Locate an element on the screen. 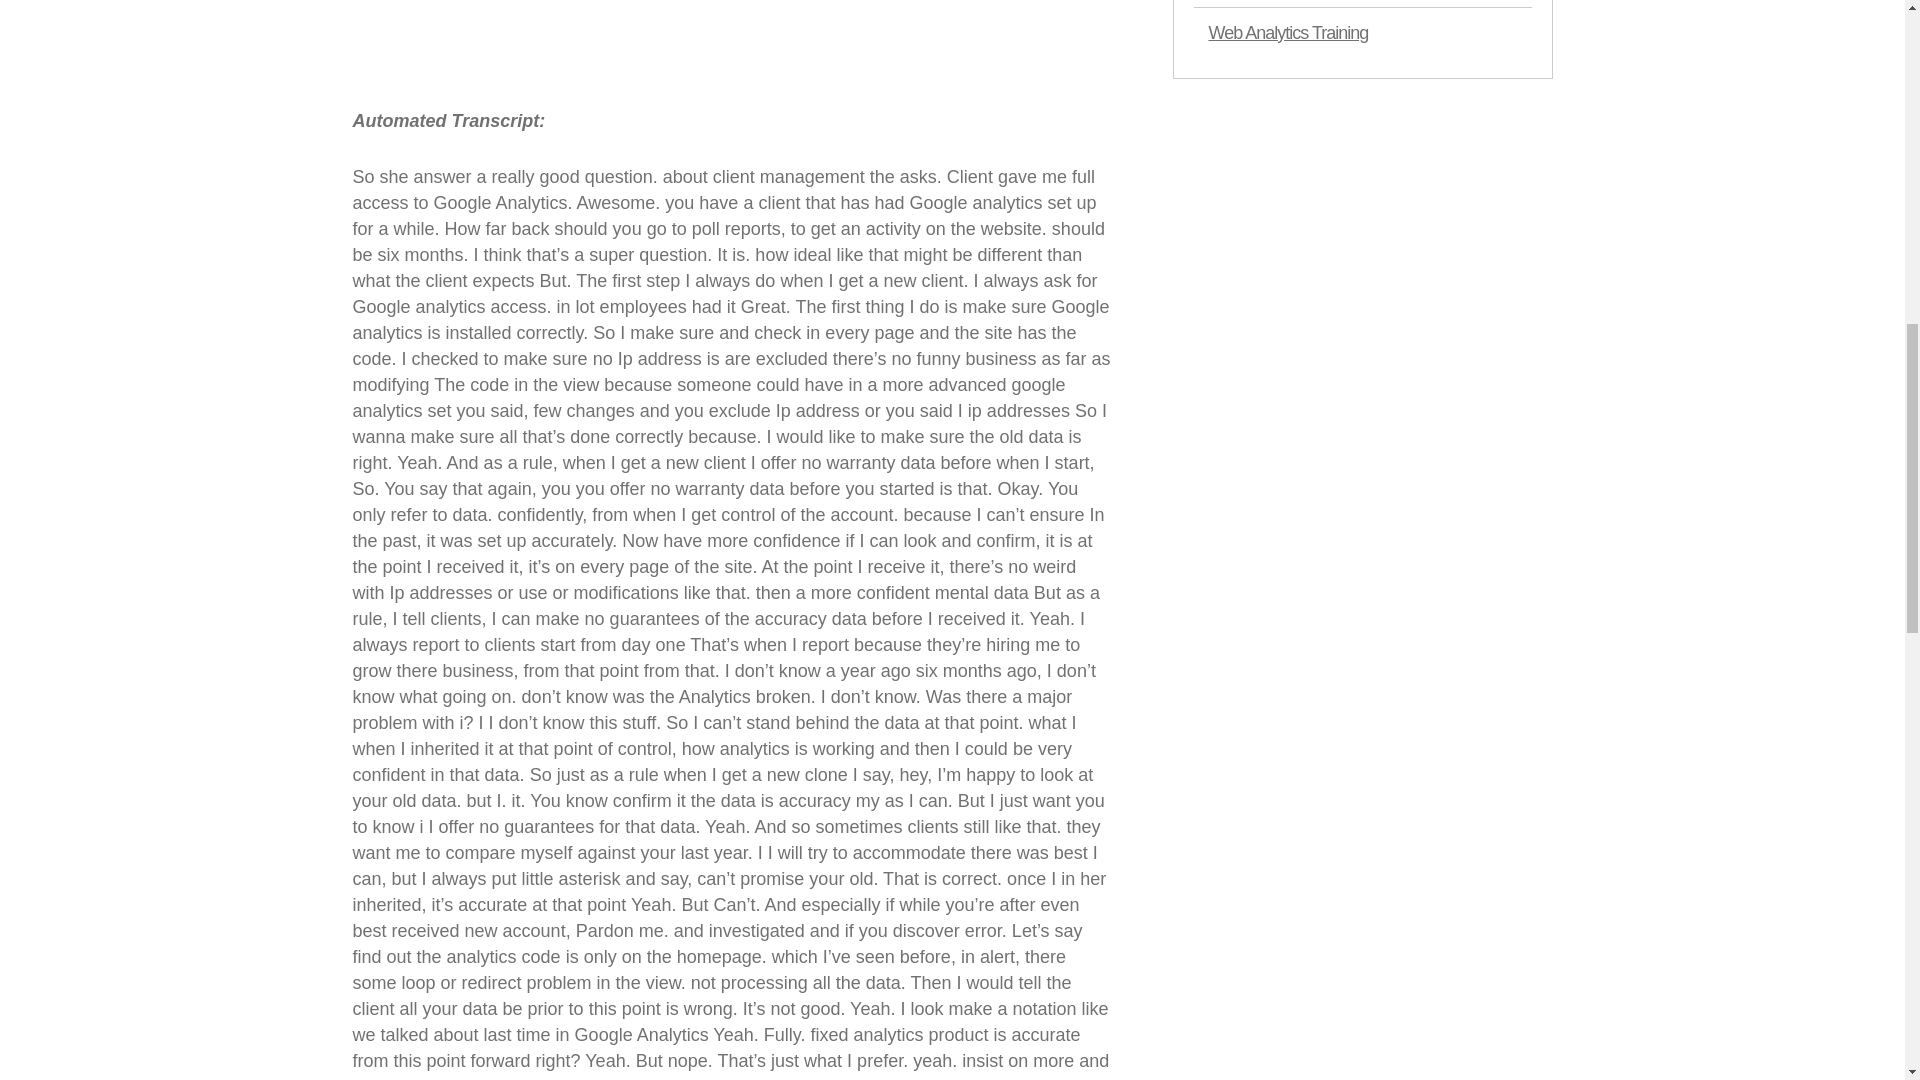  How far back should you go to pull reports for a client? is located at coordinates (602, 51).